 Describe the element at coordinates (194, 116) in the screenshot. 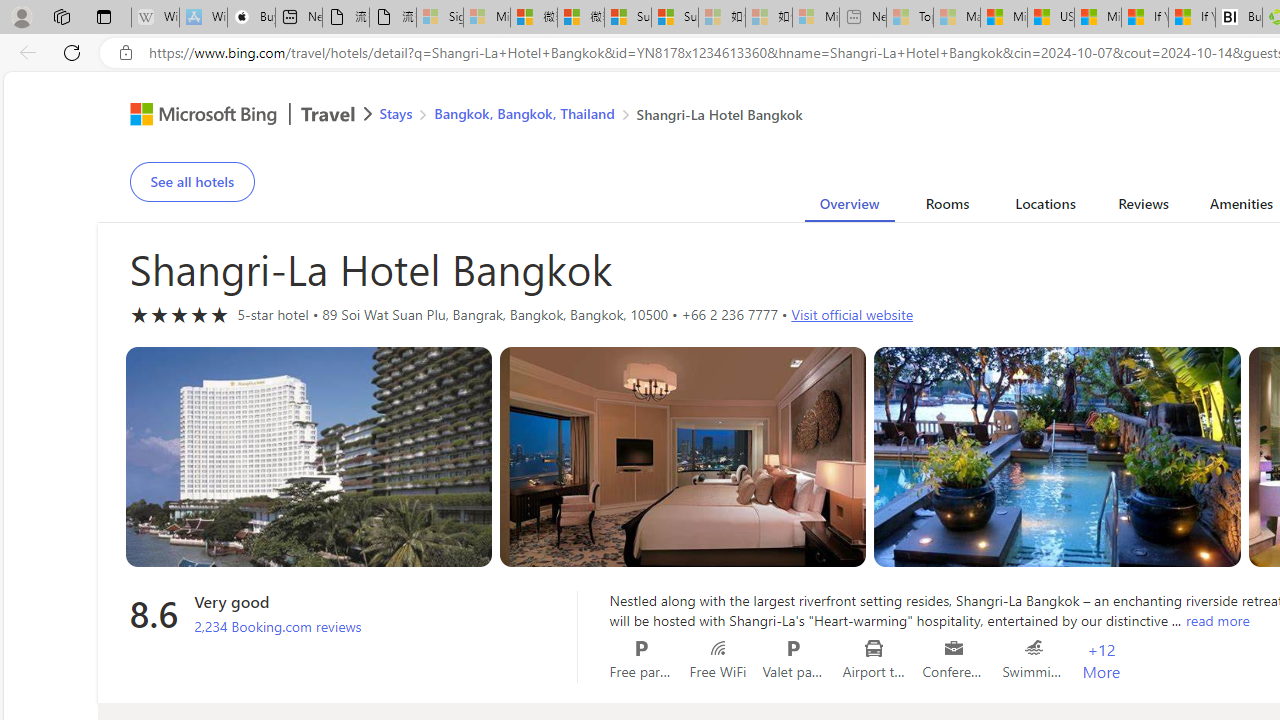

I see `Microsoft Bing` at that location.